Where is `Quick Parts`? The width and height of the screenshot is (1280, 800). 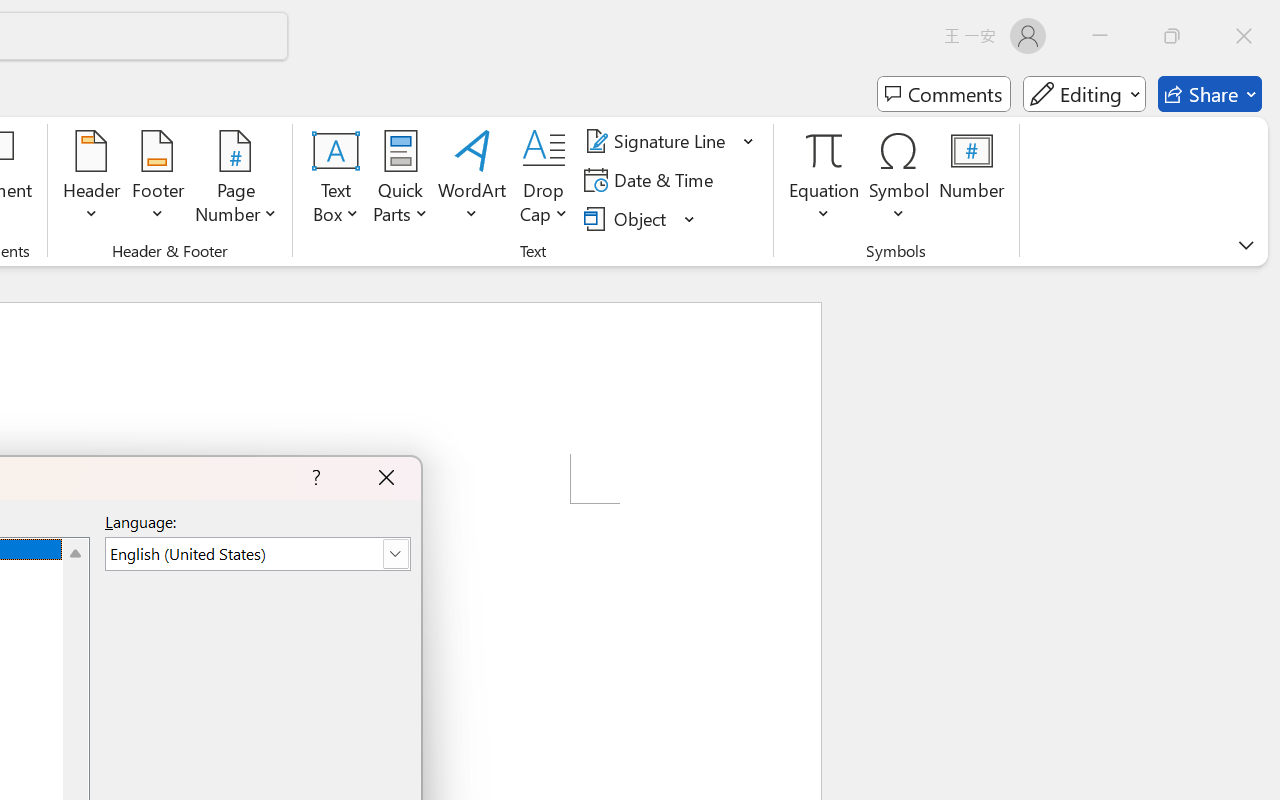
Quick Parts is located at coordinates (400, 180).